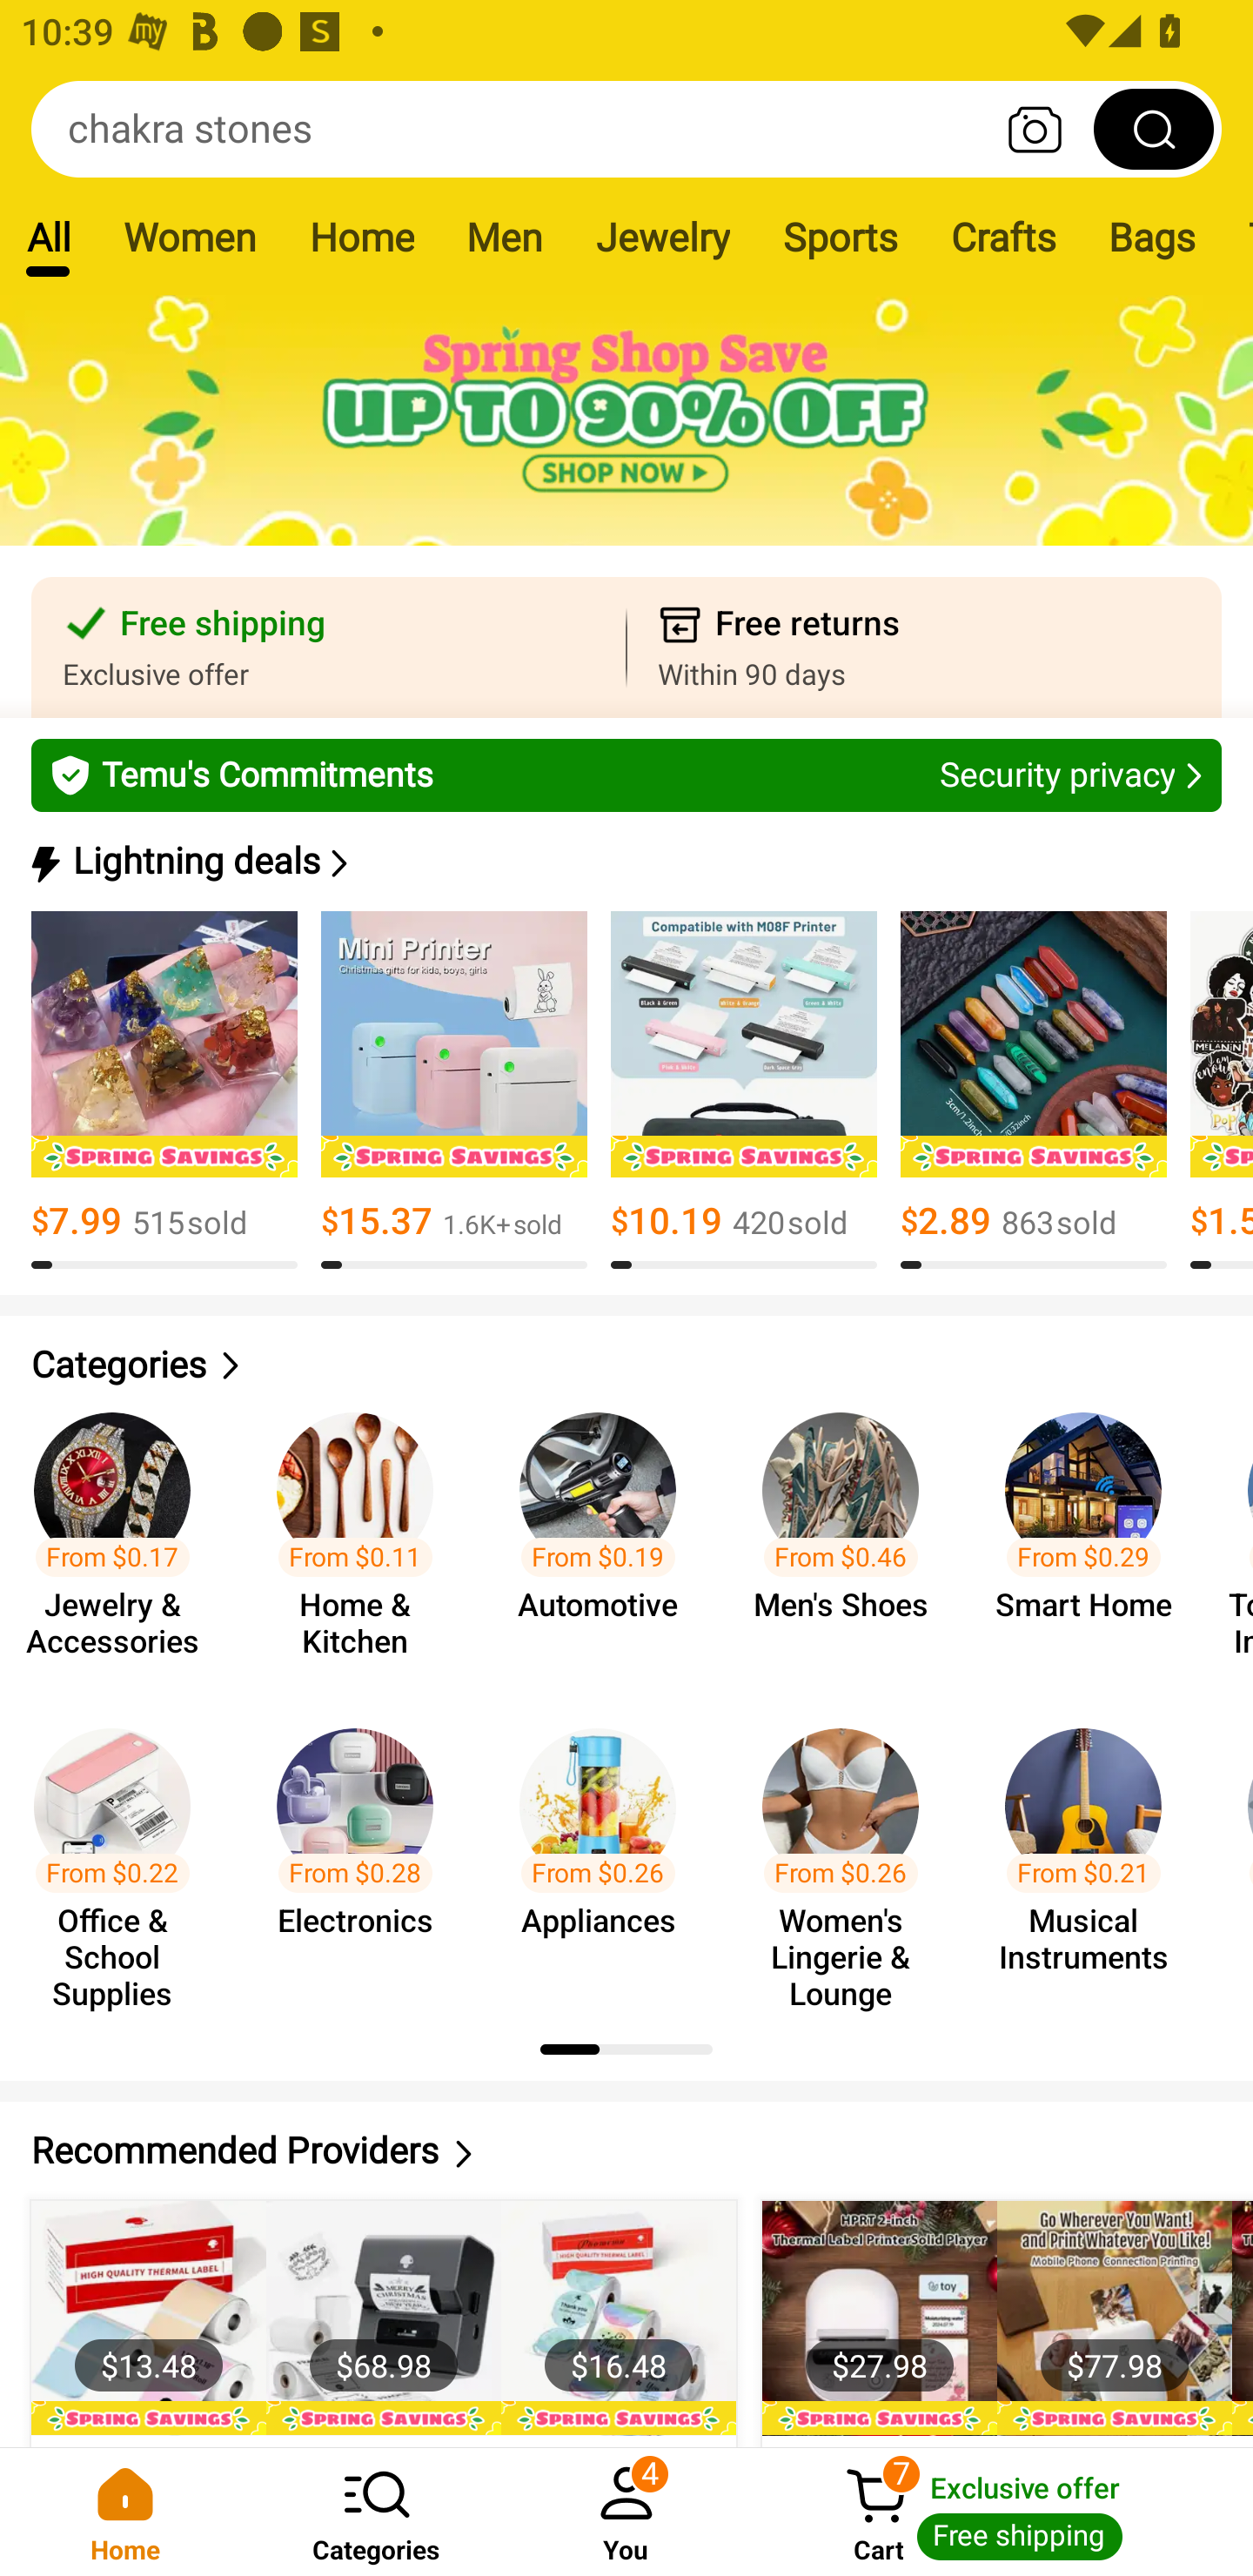  What do you see at coordinates (122, 1539) in the screenshot?
I see `From $0.17 Jewelry & Accessories` at bounding box center [122, 1539].